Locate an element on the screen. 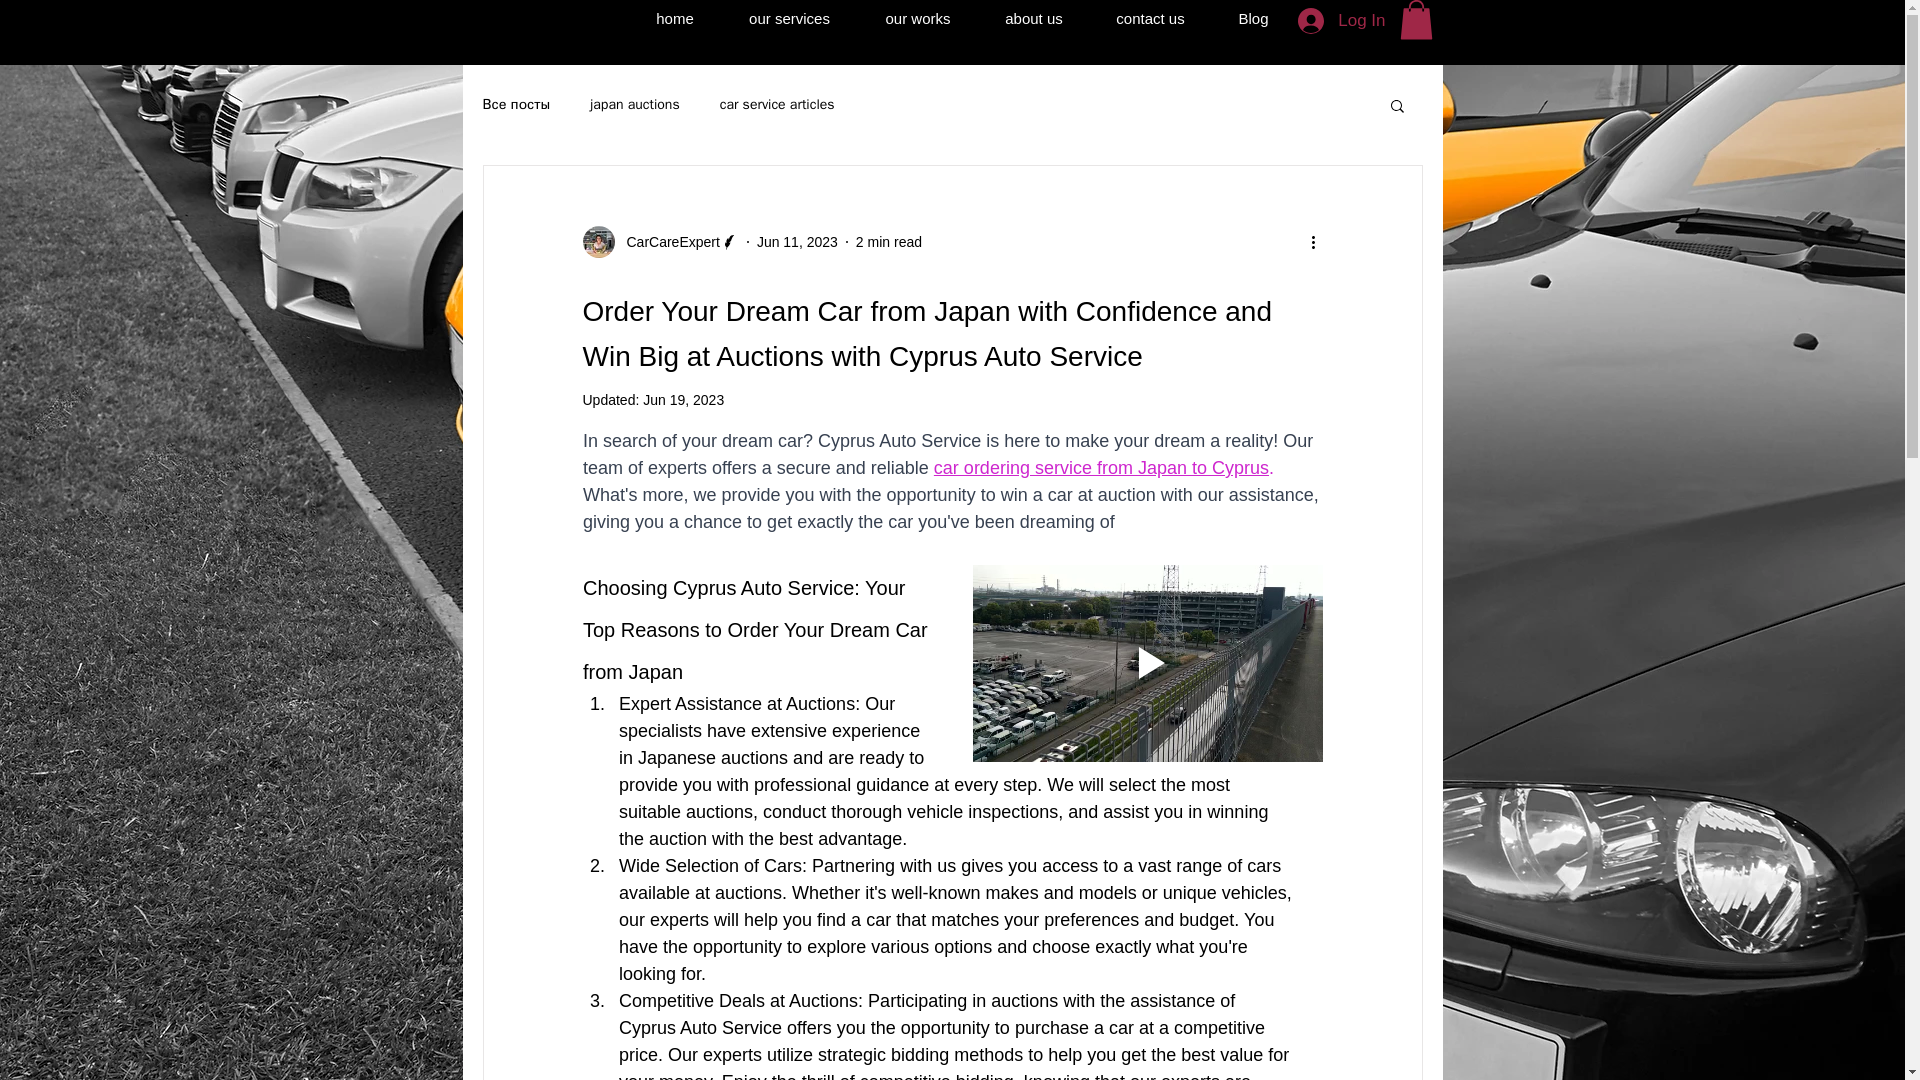 This screenshot has width=1920, height=1080. 2 min read is located at coordinates (888, 242).